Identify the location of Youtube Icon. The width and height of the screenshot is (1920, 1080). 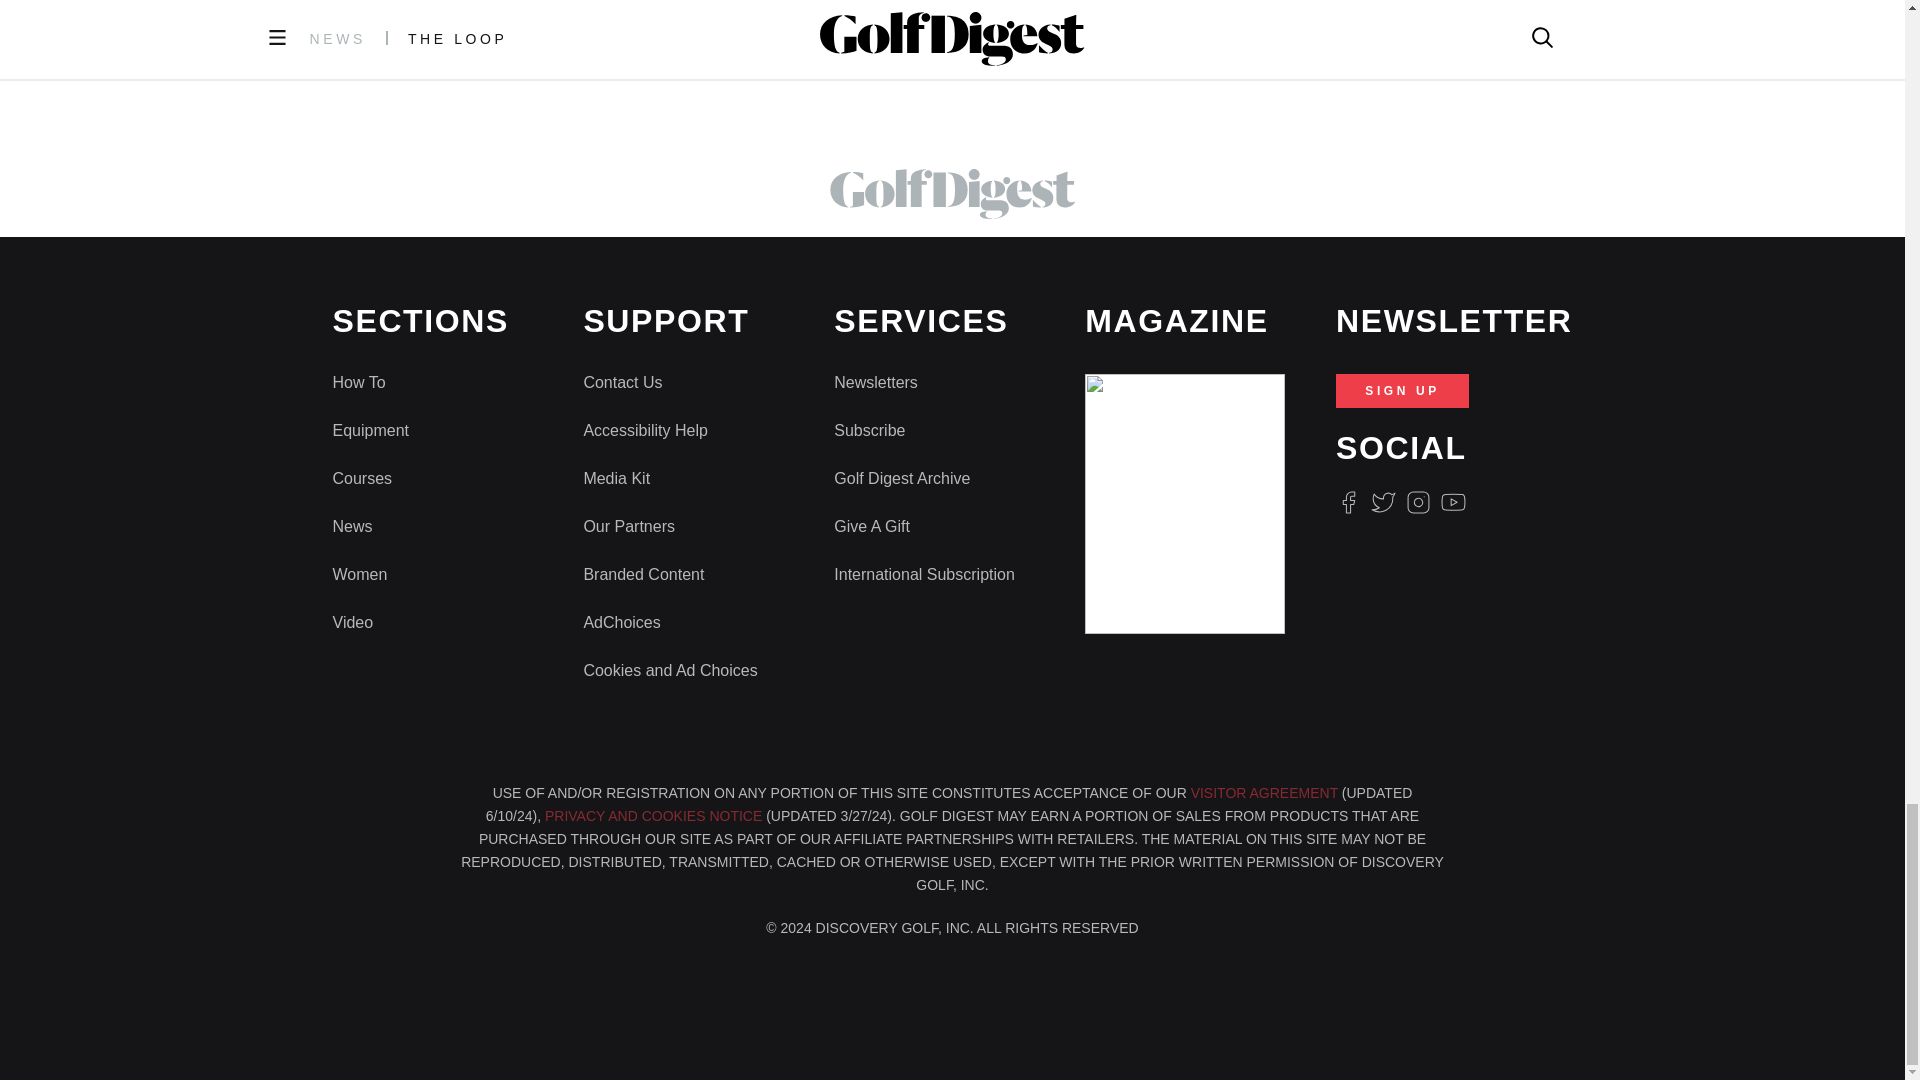
(1454, 502).